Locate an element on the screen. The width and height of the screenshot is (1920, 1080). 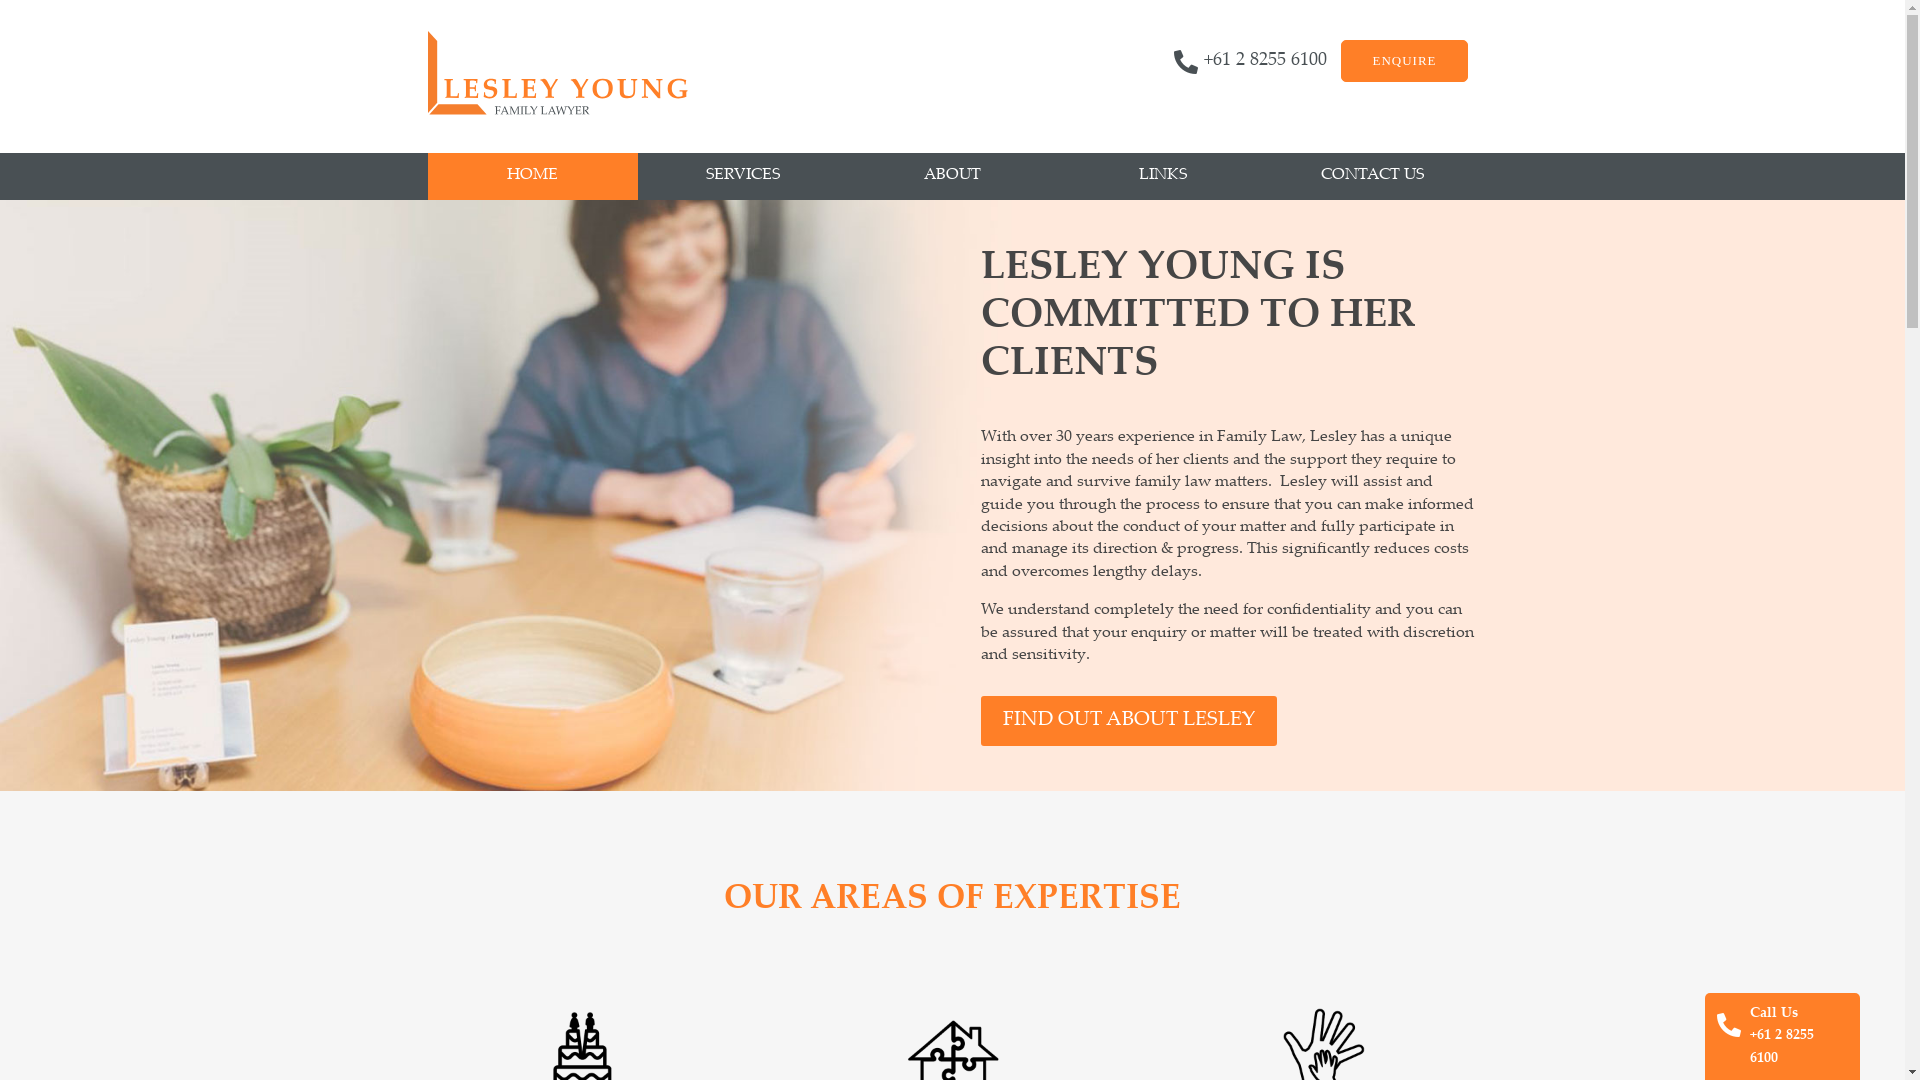
HOME is located at coordinates (533, 176).